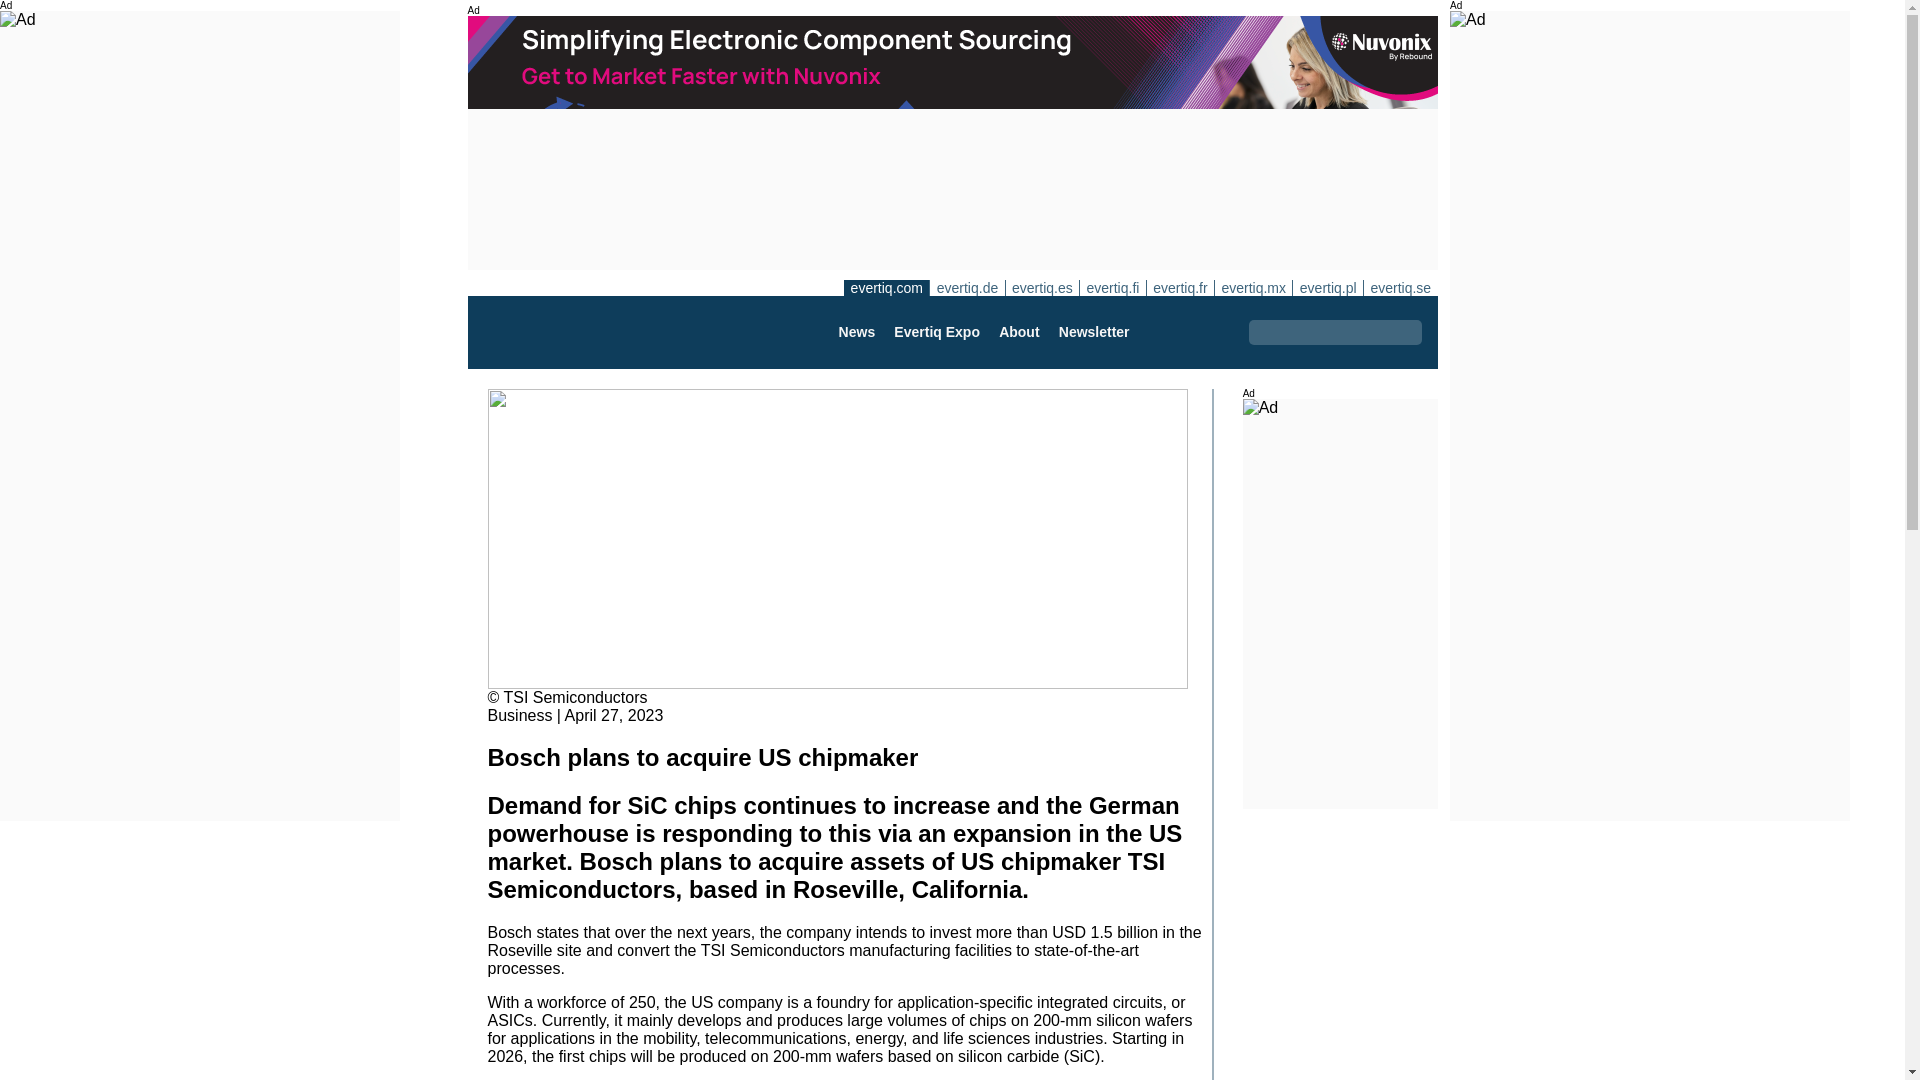 The height and width of the screenshot is (1080, 1920). What do you see at coordinates (1112, 287) in the screenshot?
I see `evertiq.fi` at bounding box center [1112, 287].